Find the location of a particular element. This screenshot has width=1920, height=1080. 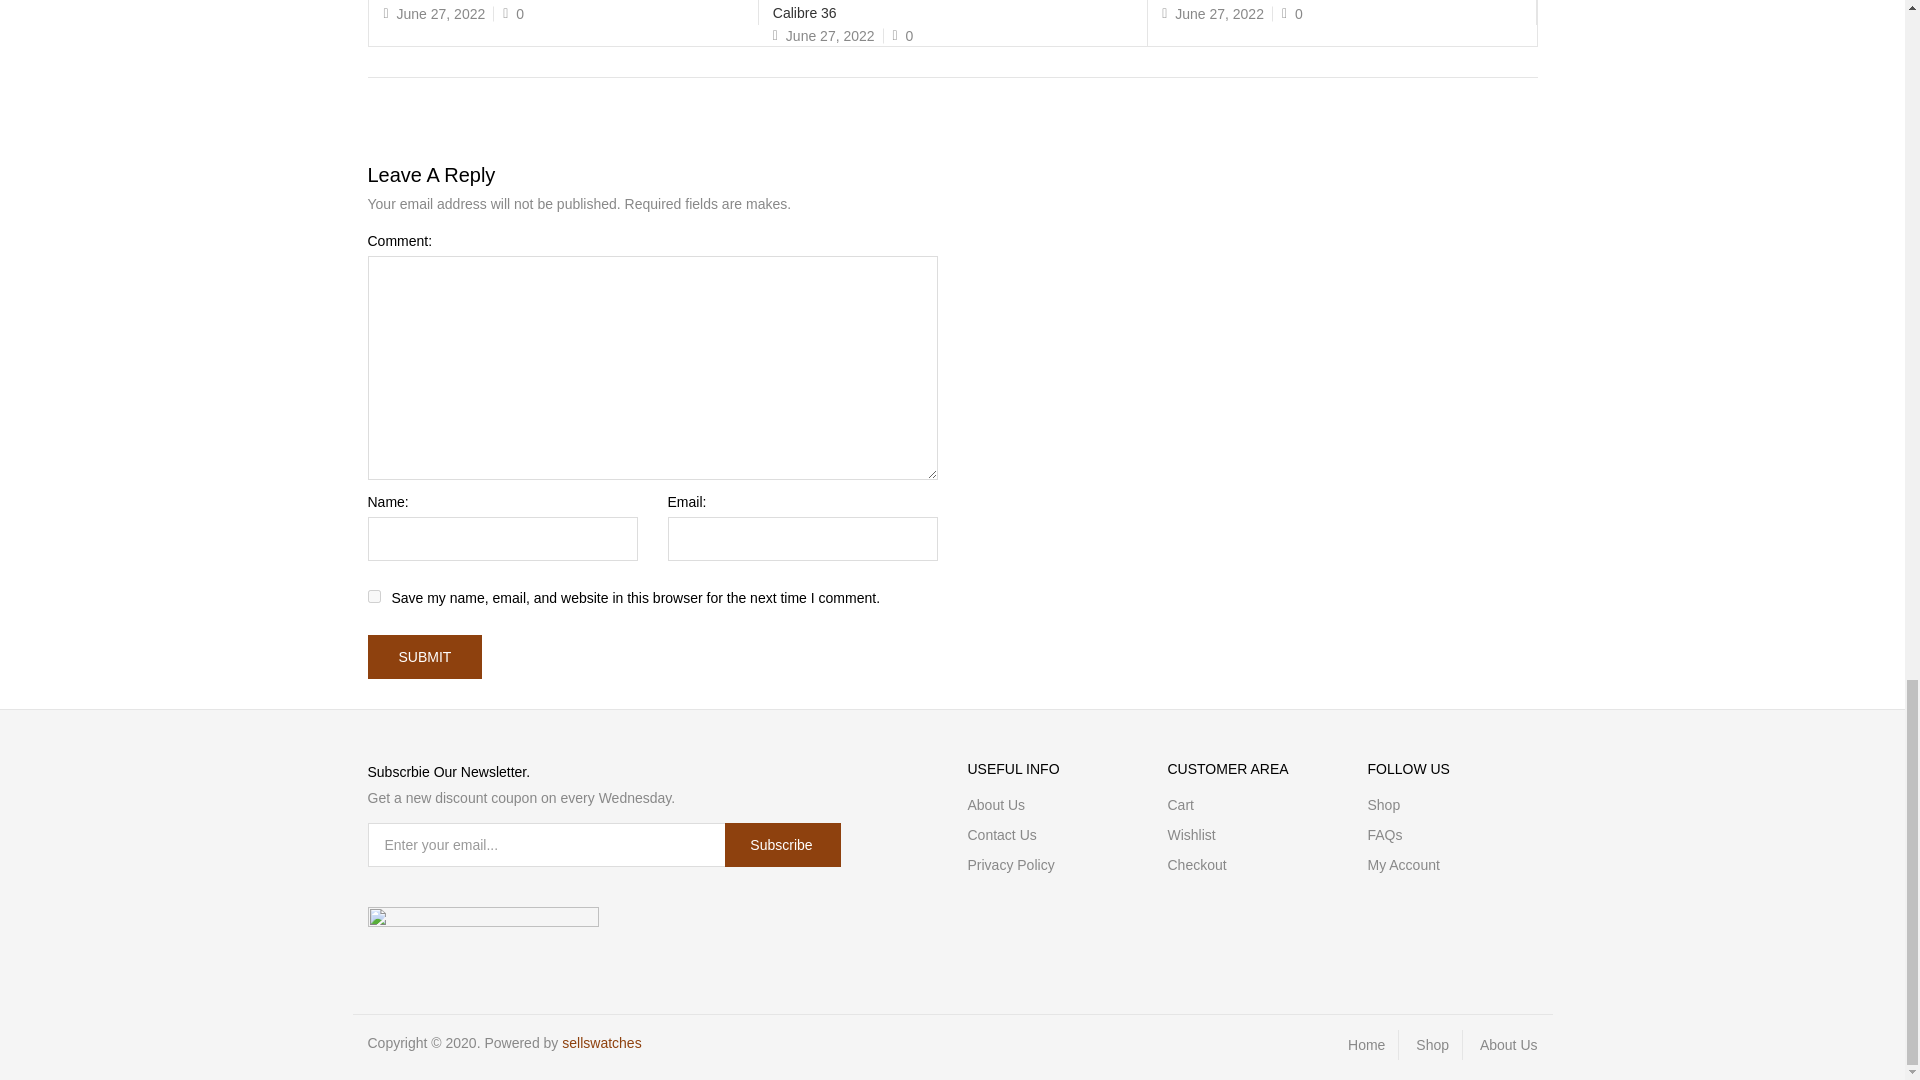

yes is located at coordinates (374, 596).